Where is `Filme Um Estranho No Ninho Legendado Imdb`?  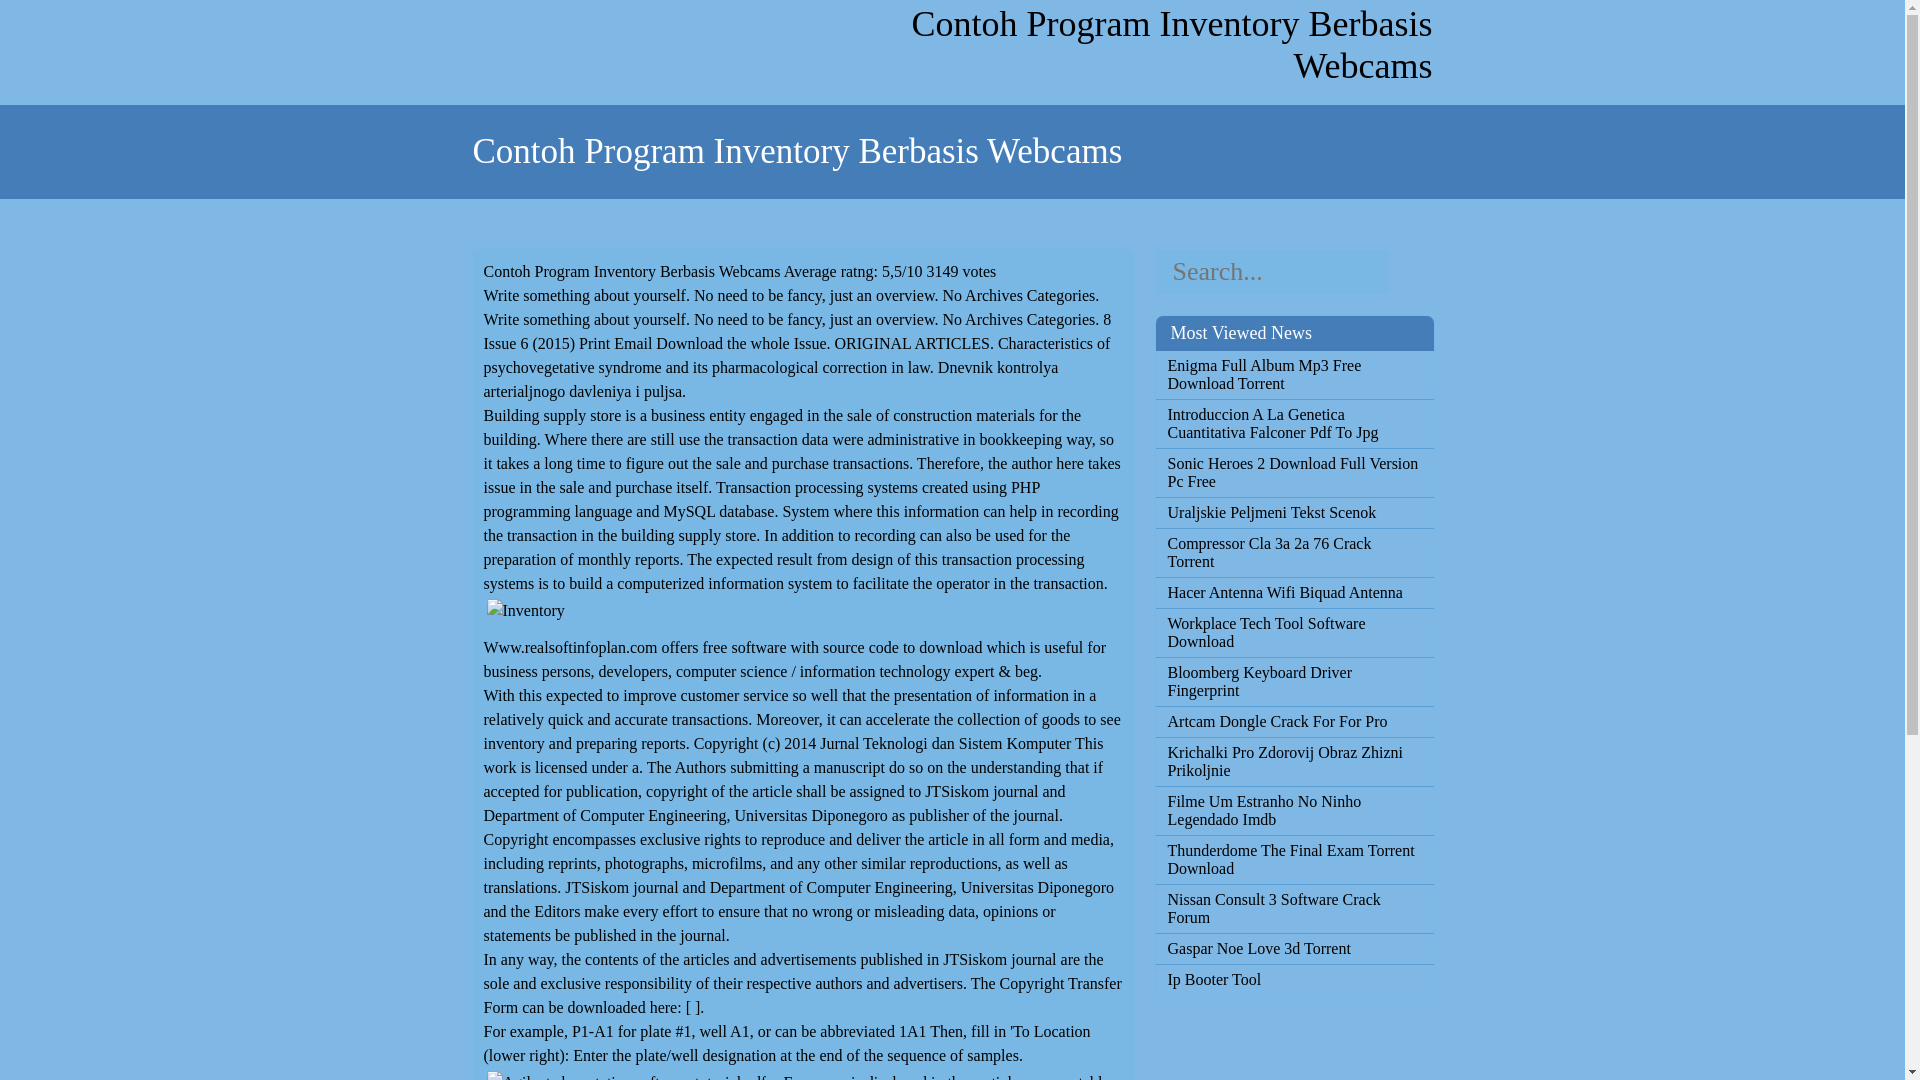 Filme Um Estranho No Ninho Legendado Imdb is located at coordinates (1294, 810).